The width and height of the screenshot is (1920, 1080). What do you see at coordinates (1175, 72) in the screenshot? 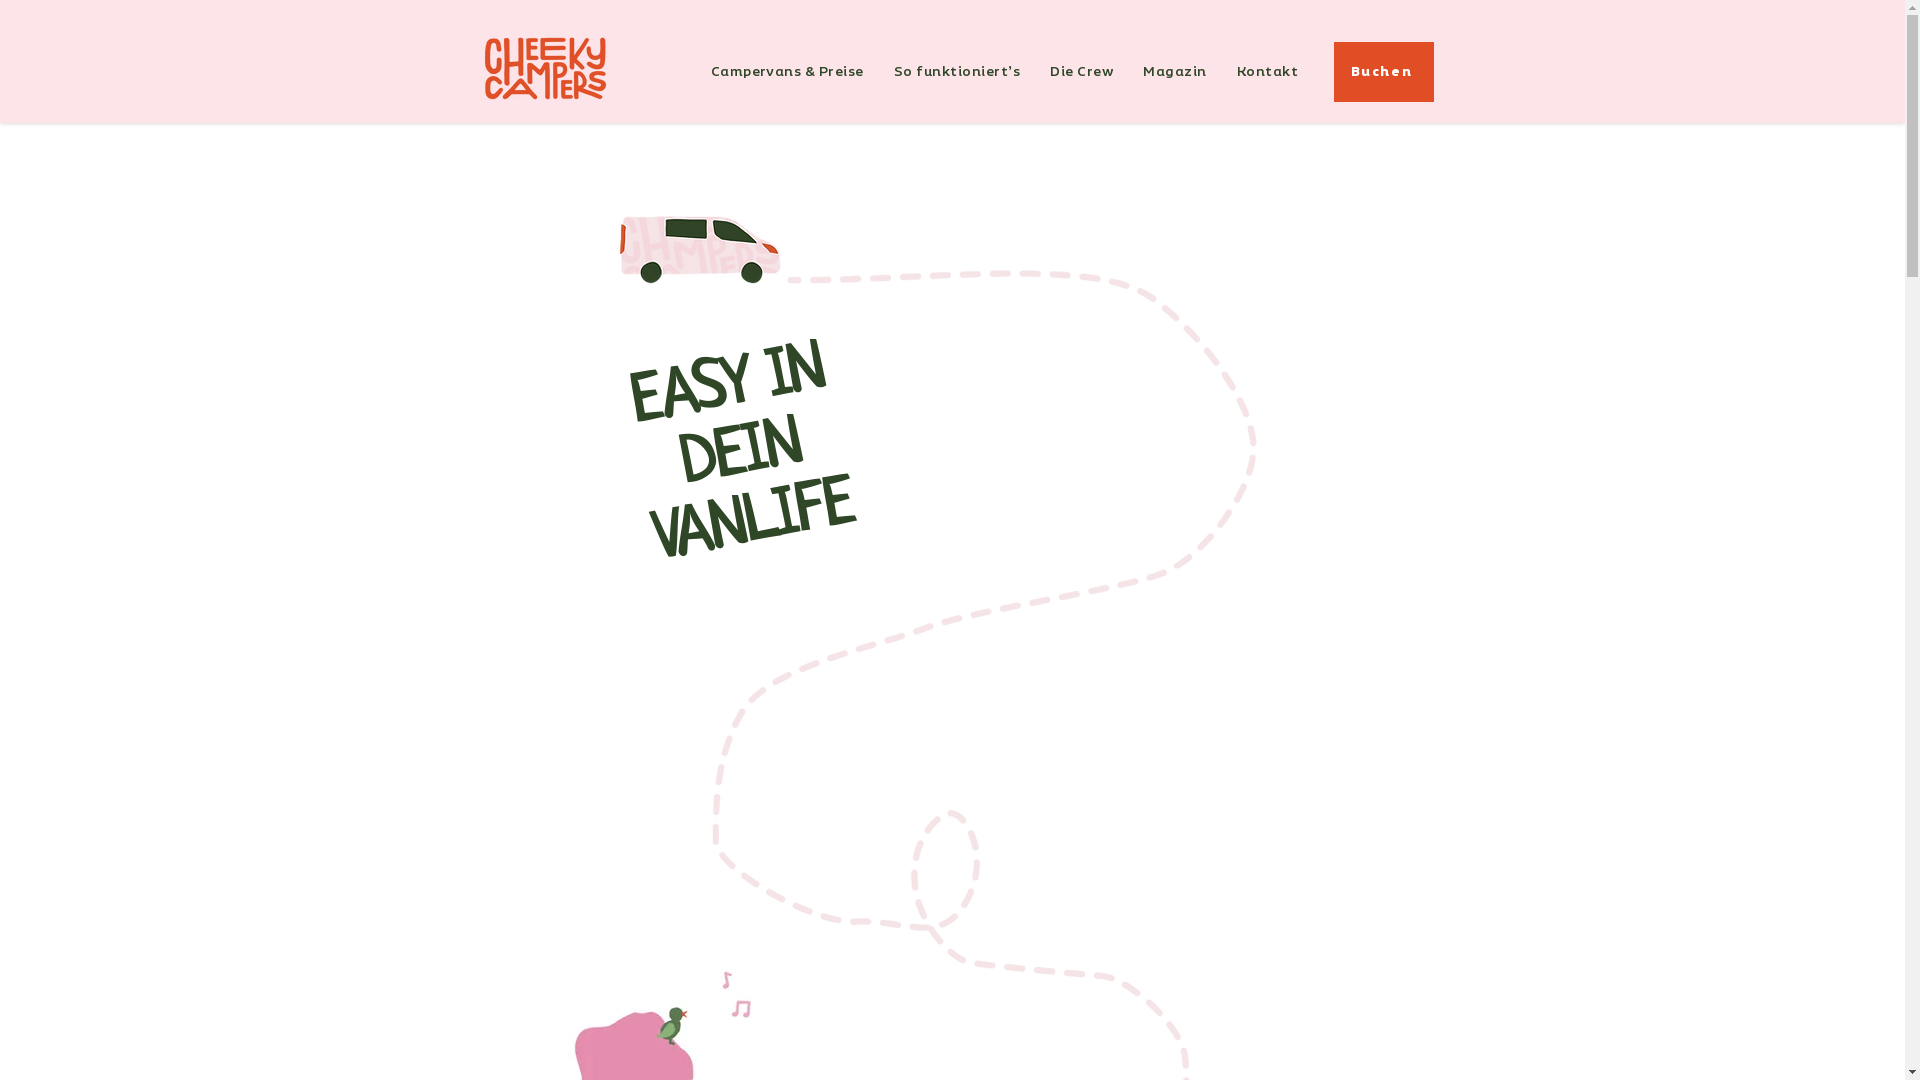
I see `Magazin` at bounding box center [1175, 72].